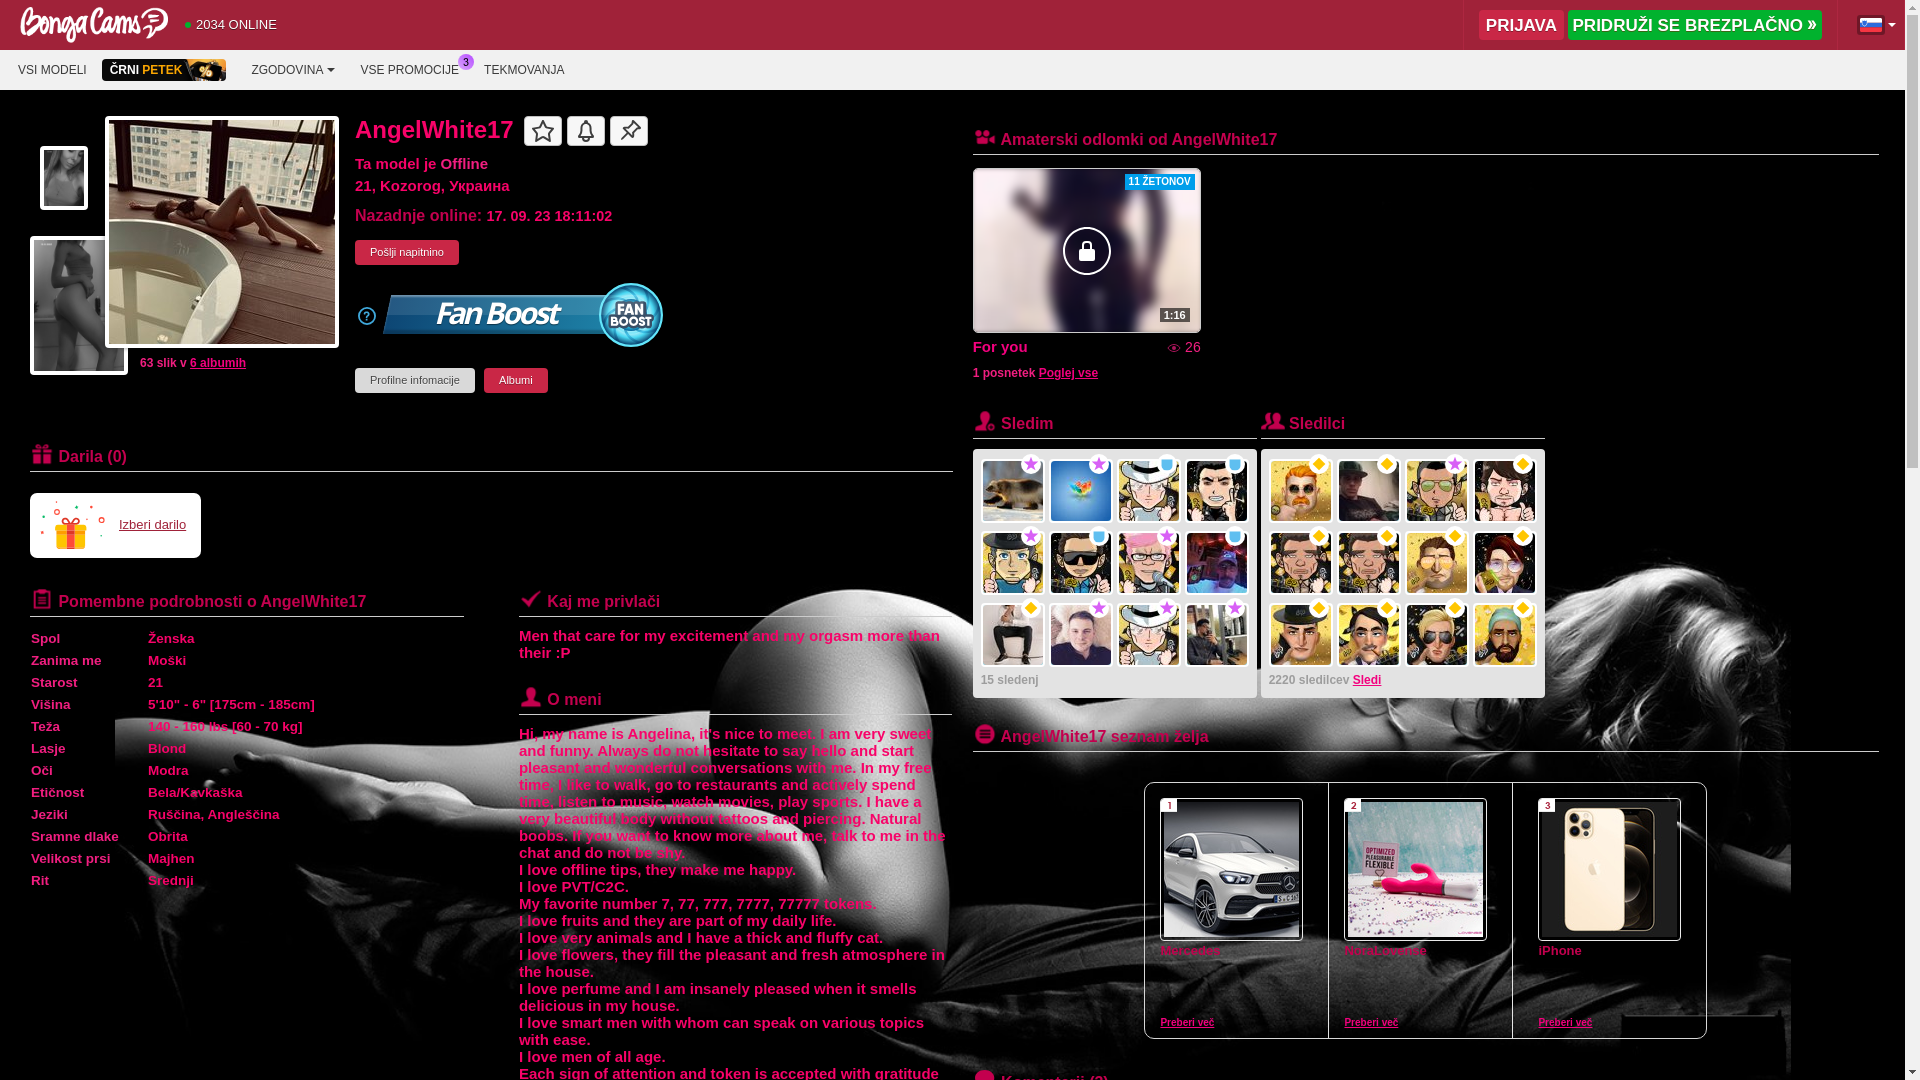 The width and height of the screenshot is (1920, 1080). What do you see at coordinates (1149, 491) in the screenshot?
I see `Theterev` at bounding box center [1149, 491].